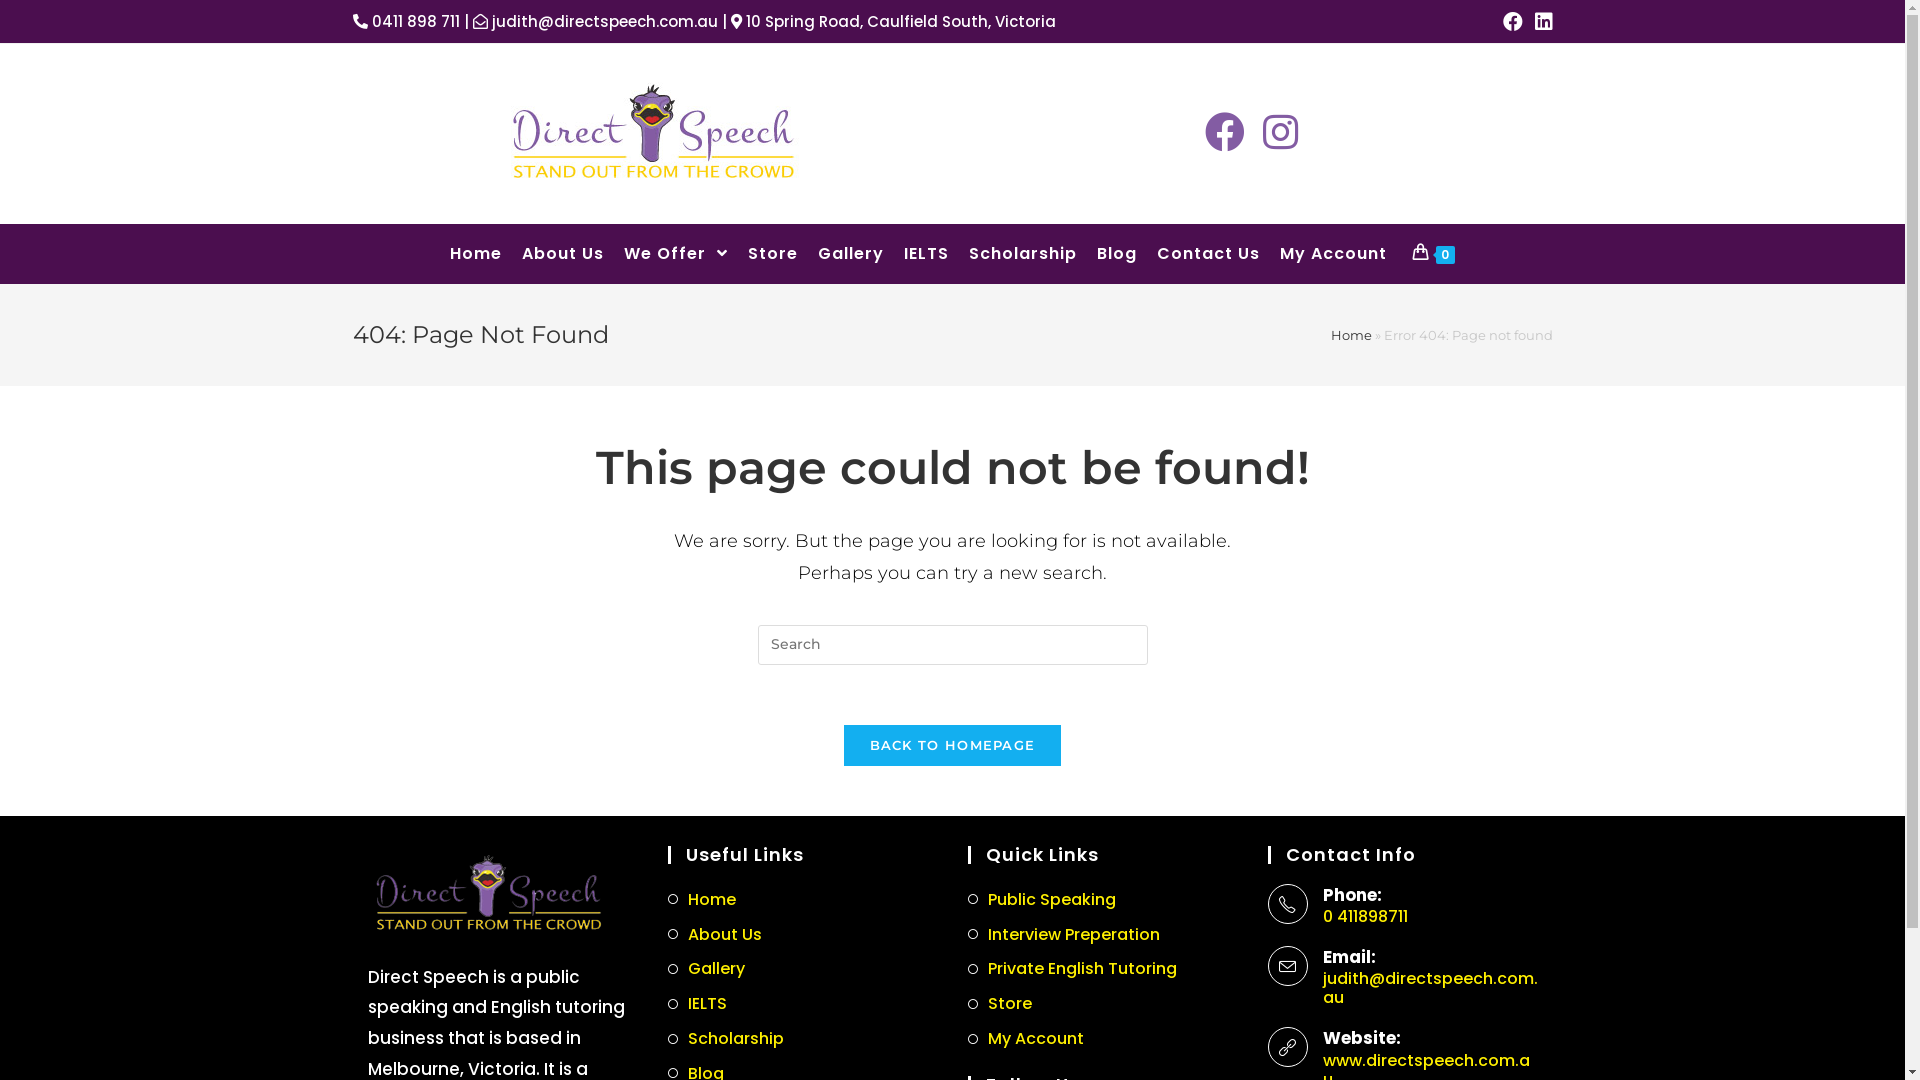 The width and height of the screenshot is (1920, 1080). What do you see at coordinates (594, 22) in the screenshot?
I see `judith@directspeech.com.au` at bounding box center [594, 22].